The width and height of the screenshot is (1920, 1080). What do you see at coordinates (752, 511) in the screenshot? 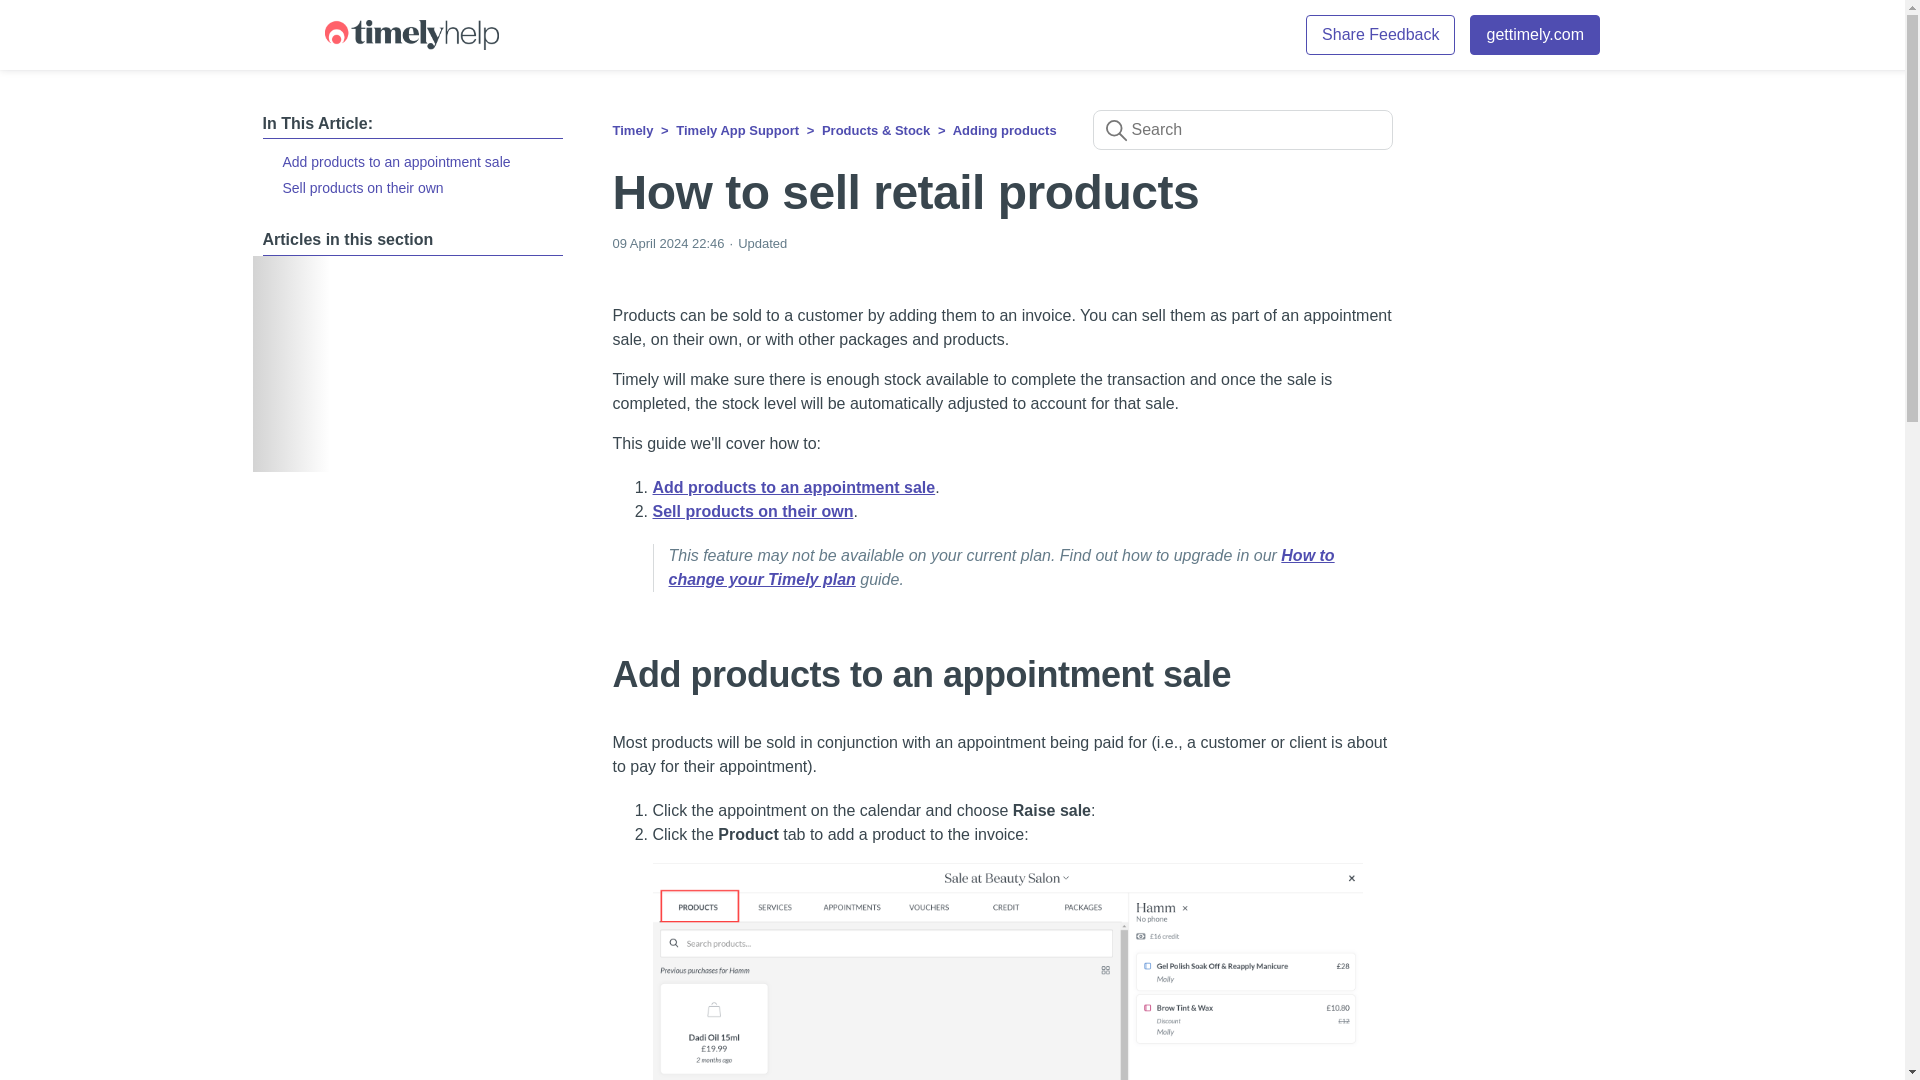
I see `Sell products on their own` at bounding box center [752, 511].